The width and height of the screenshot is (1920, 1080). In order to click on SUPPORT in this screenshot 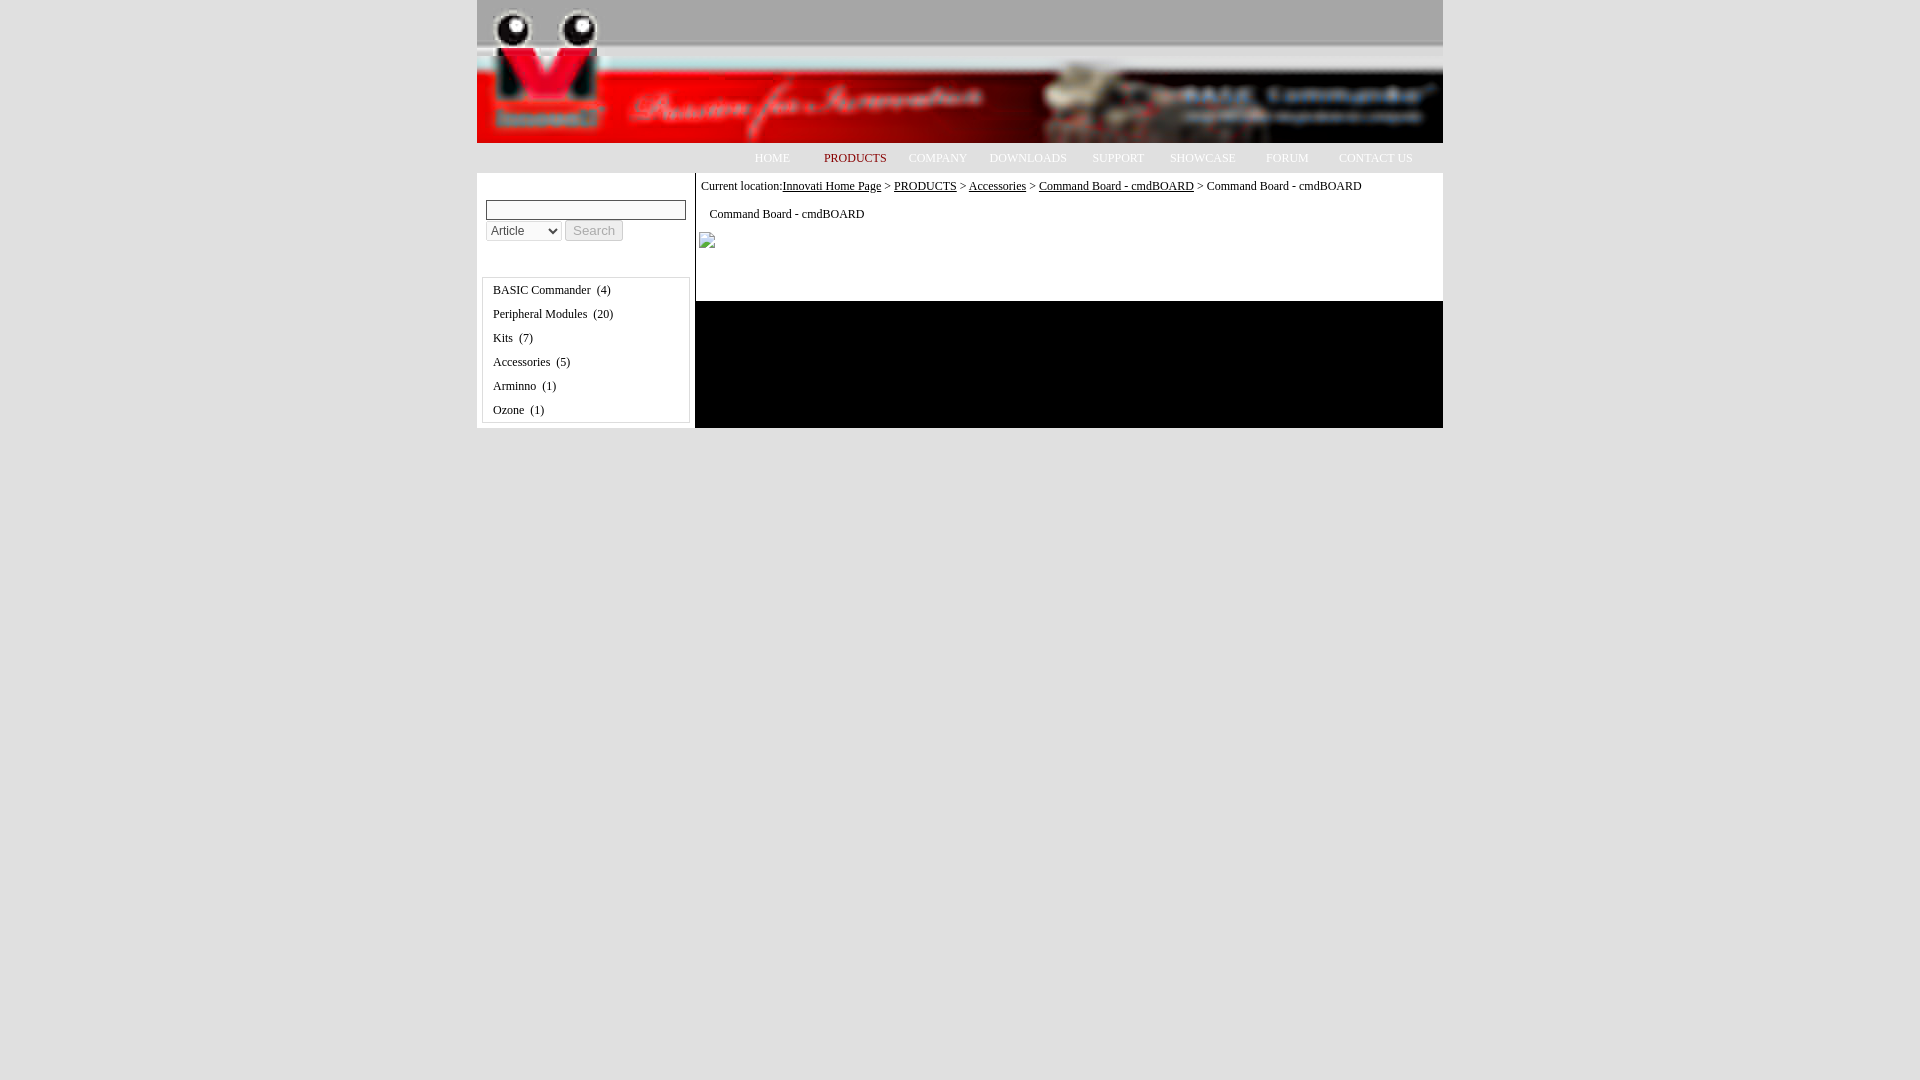, I will do `click(1118, 156)`.